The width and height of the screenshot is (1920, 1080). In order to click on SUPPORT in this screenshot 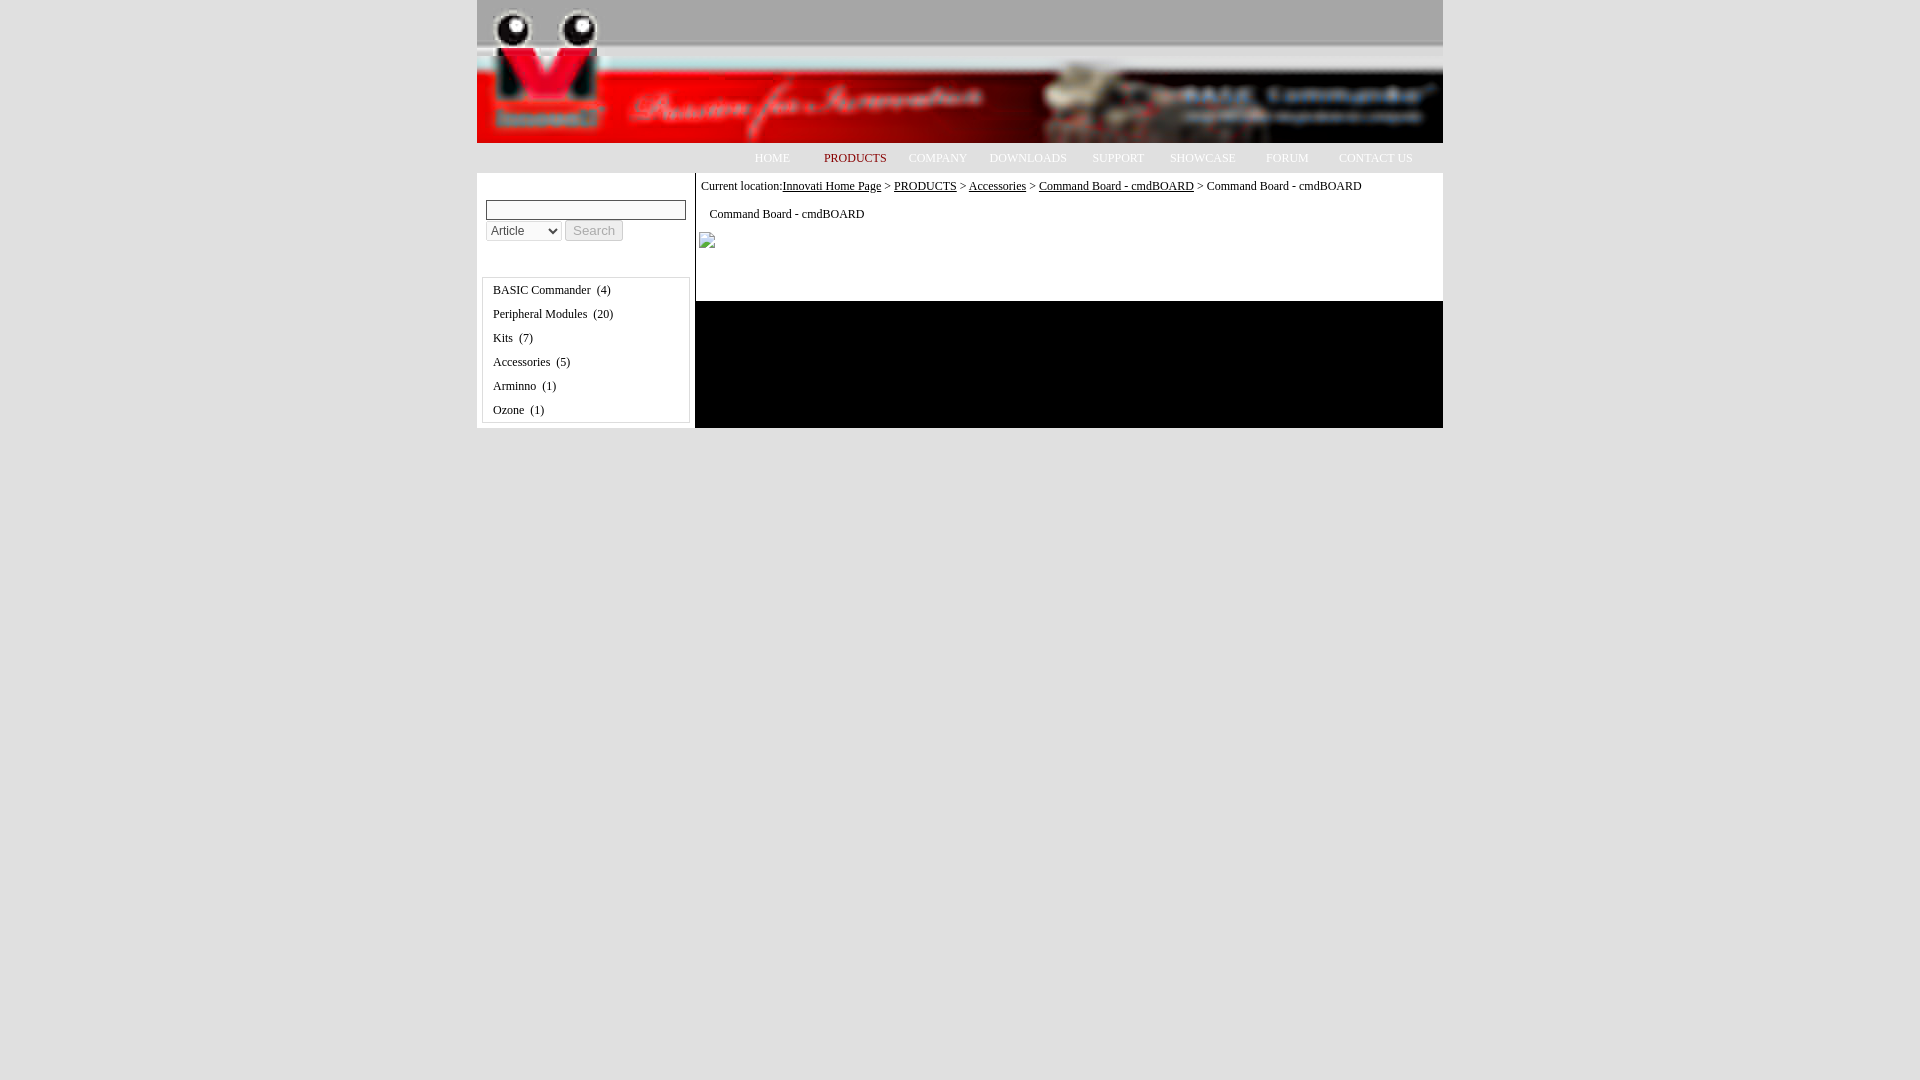, I will do `click(1118, 156)`.